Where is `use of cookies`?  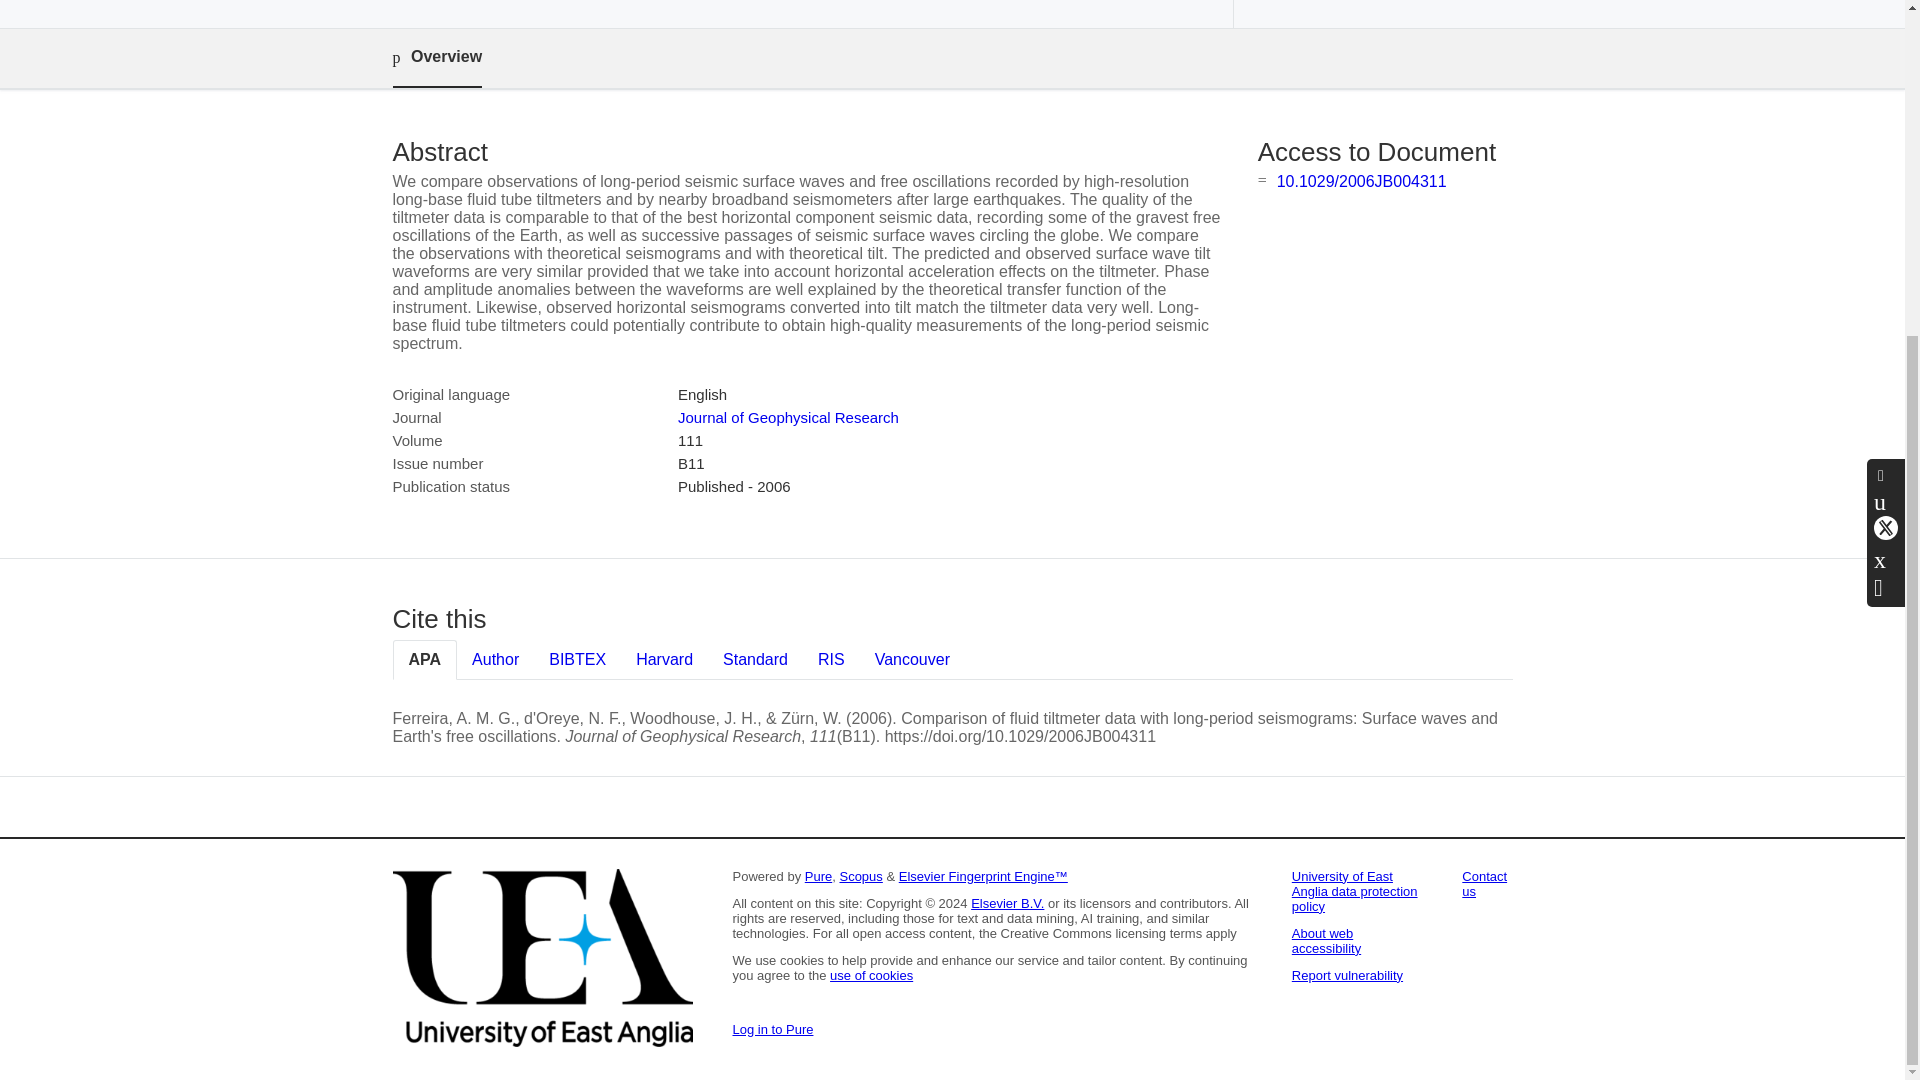
use of cookies is located at coordinates (871, 974).